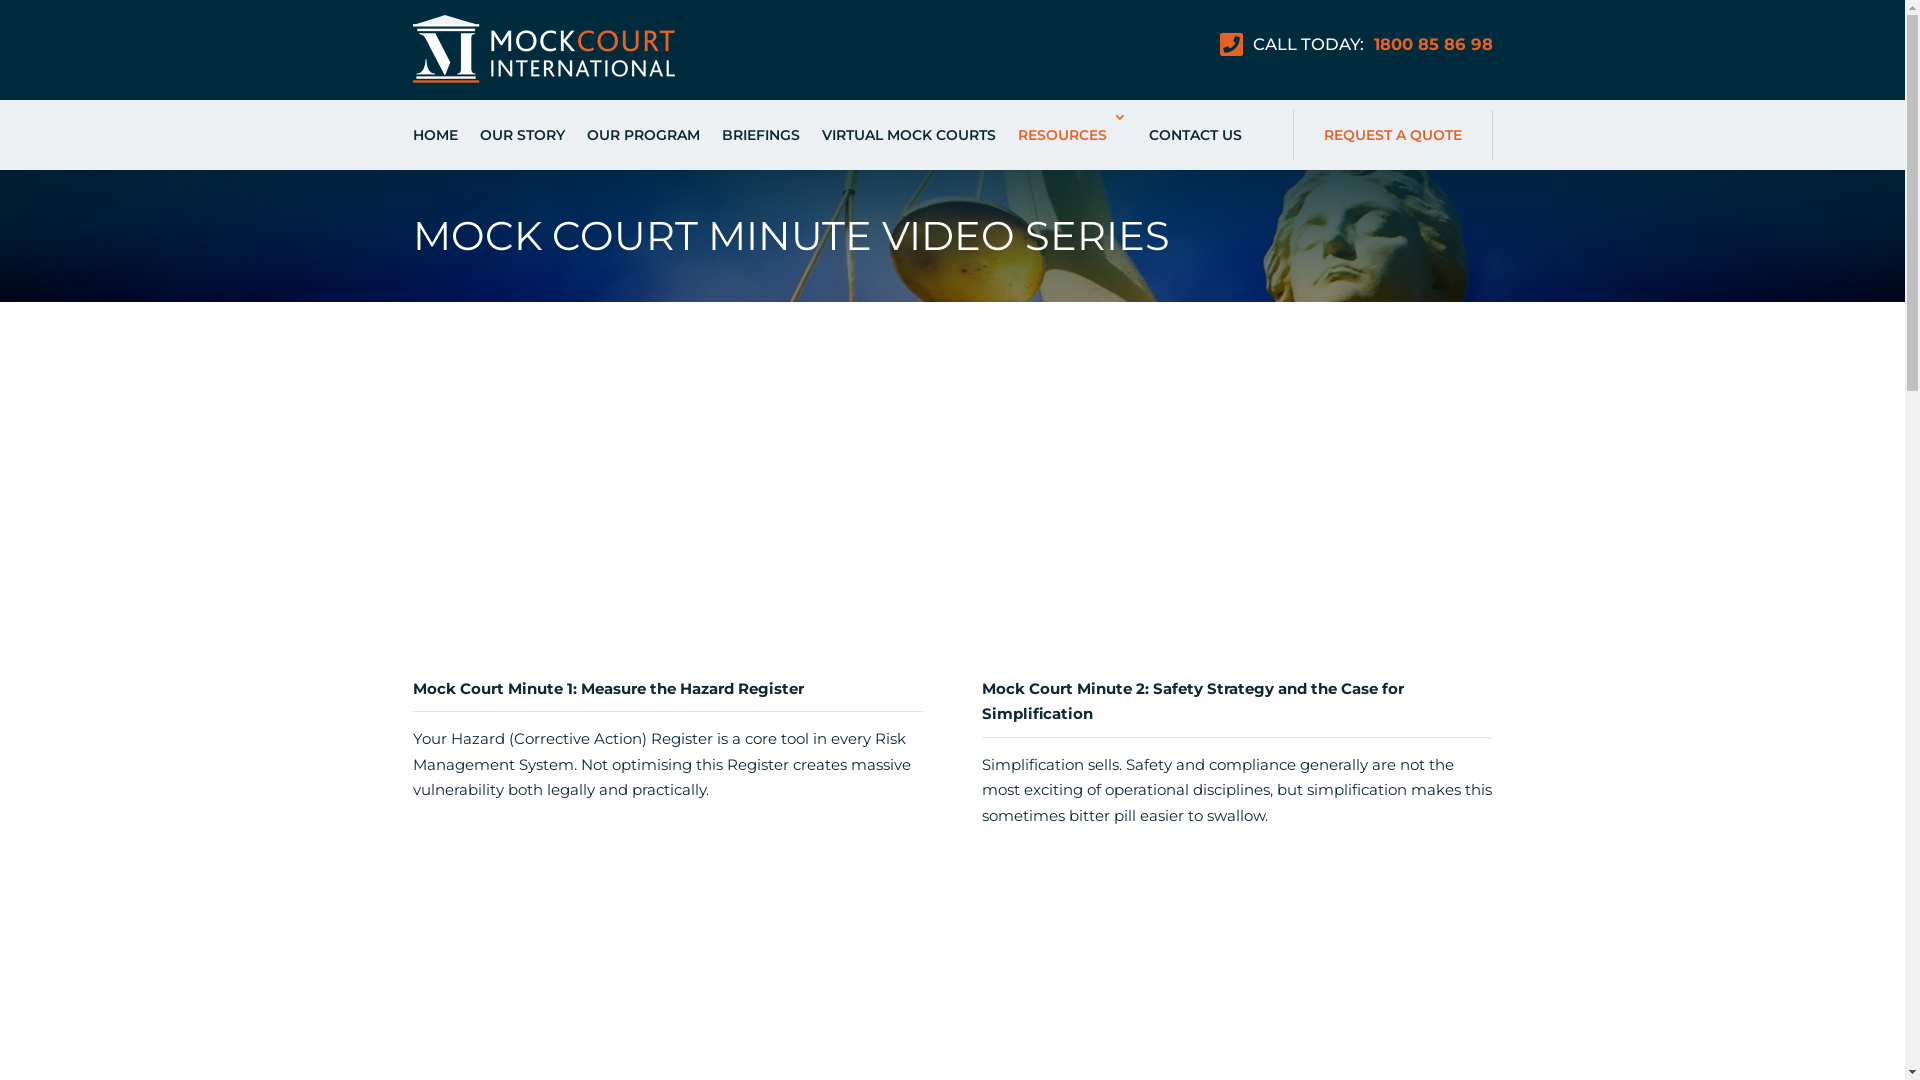 Image resolution: width=1920 pixels, height=1080 pixels. I want to click on RESOURCES, so click(1072, 135).